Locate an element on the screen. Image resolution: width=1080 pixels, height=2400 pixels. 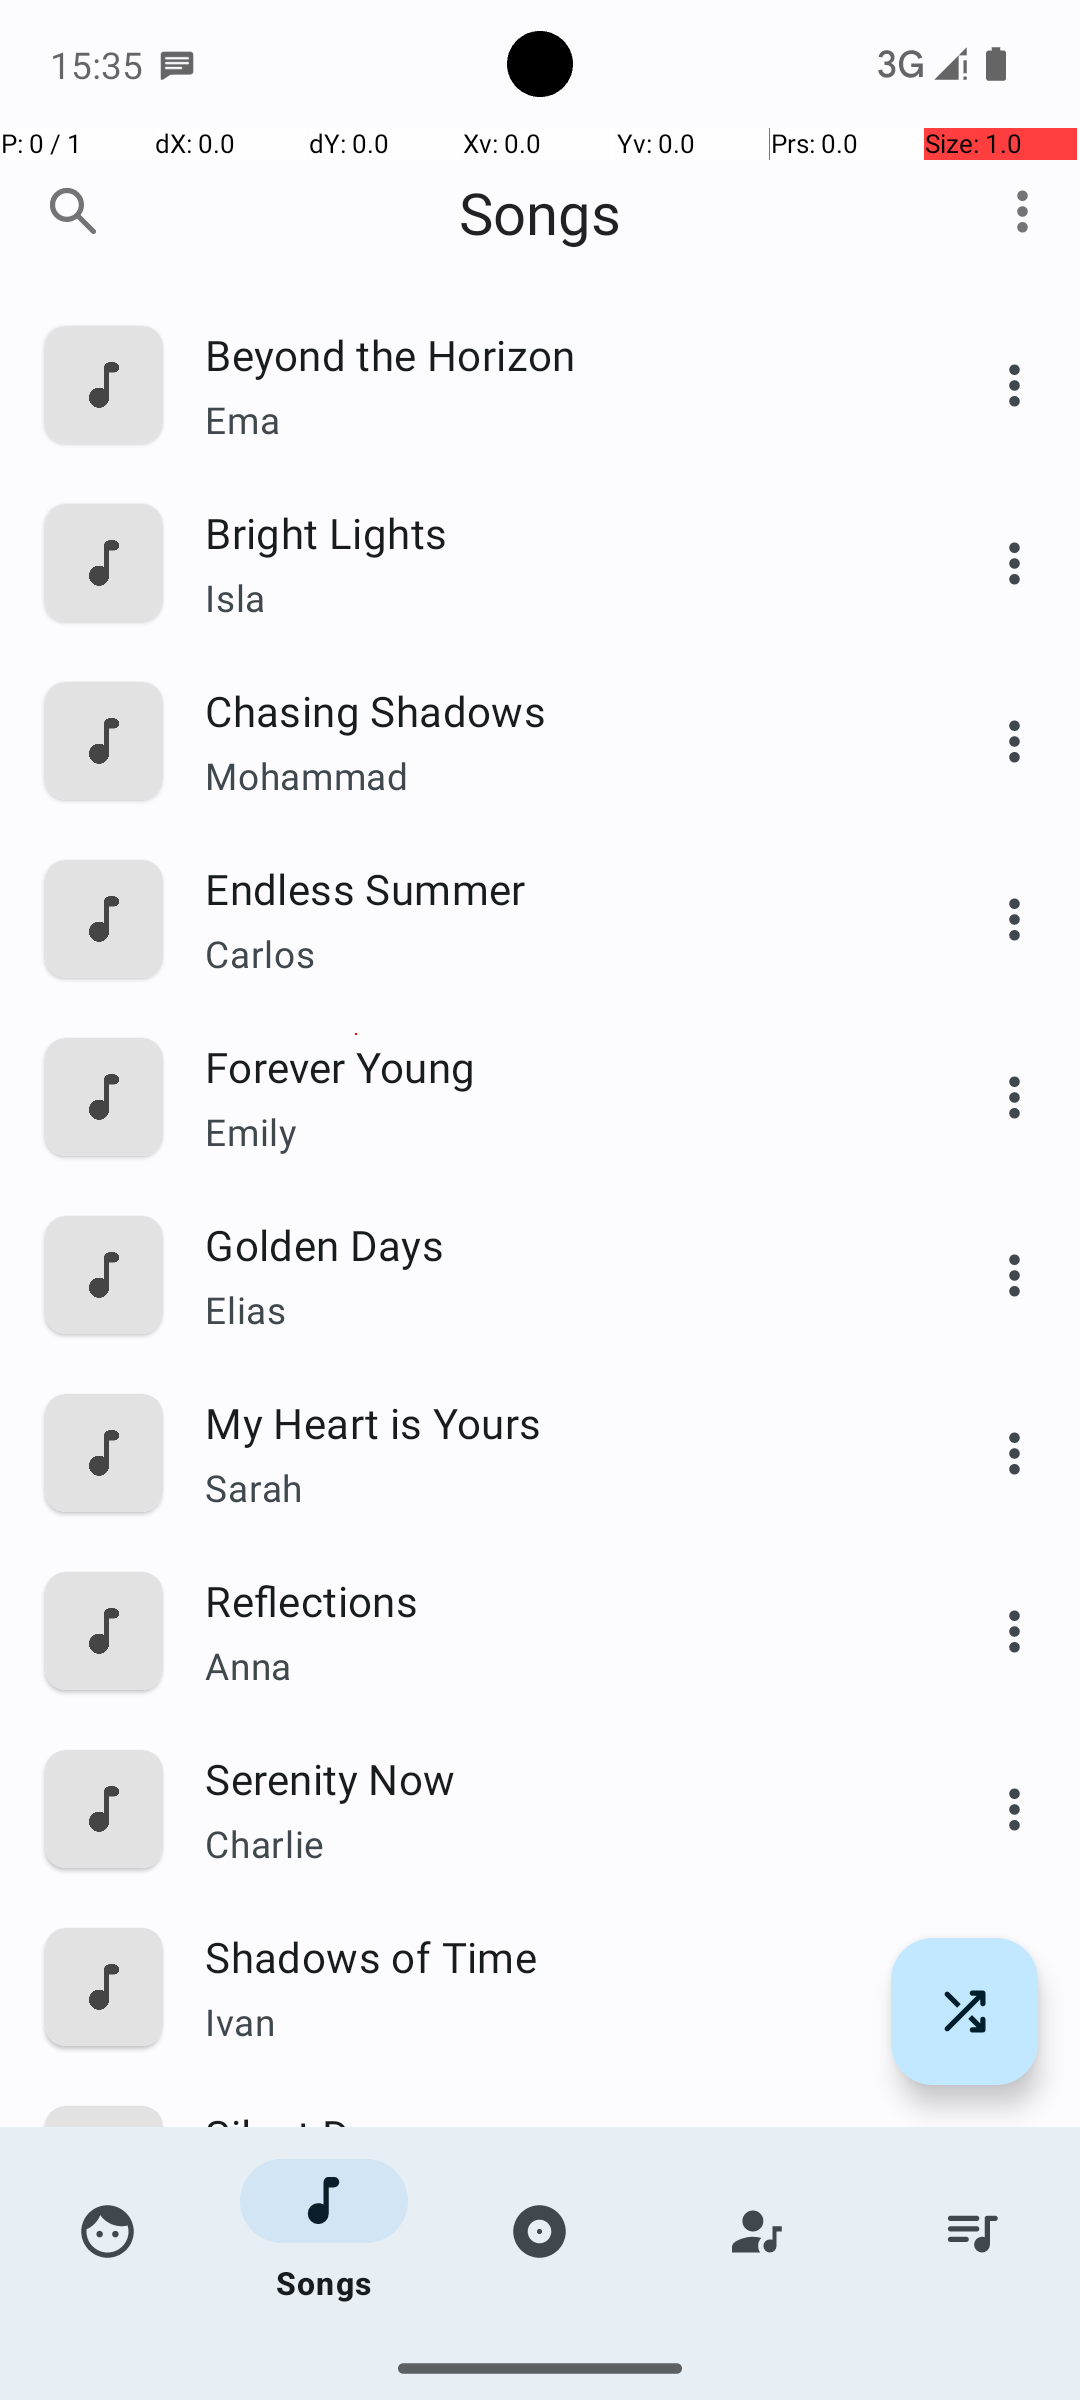
Sarah is located at coordinates (557, 1488).